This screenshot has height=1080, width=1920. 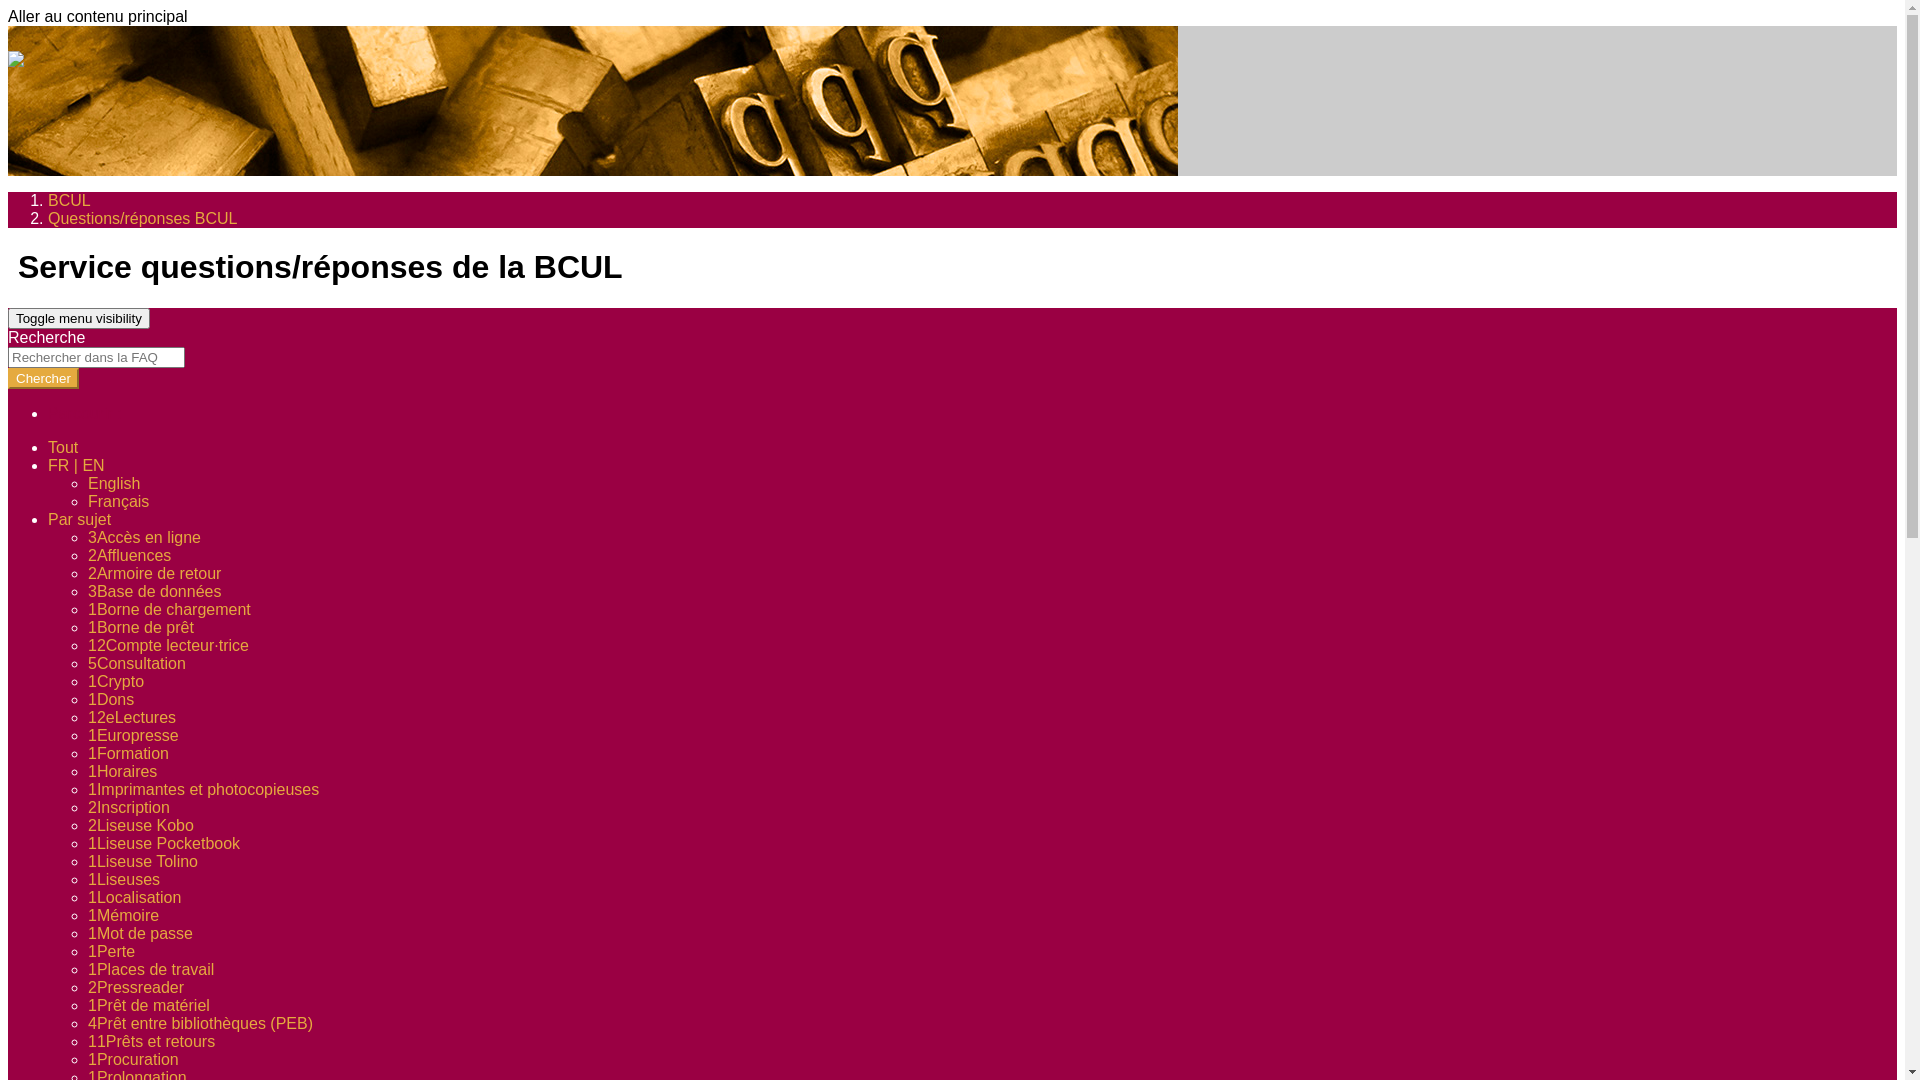 What do you see at coordinates (63, 448) in the screenshot?
I see `Tout` at bounding box center [63, 448].